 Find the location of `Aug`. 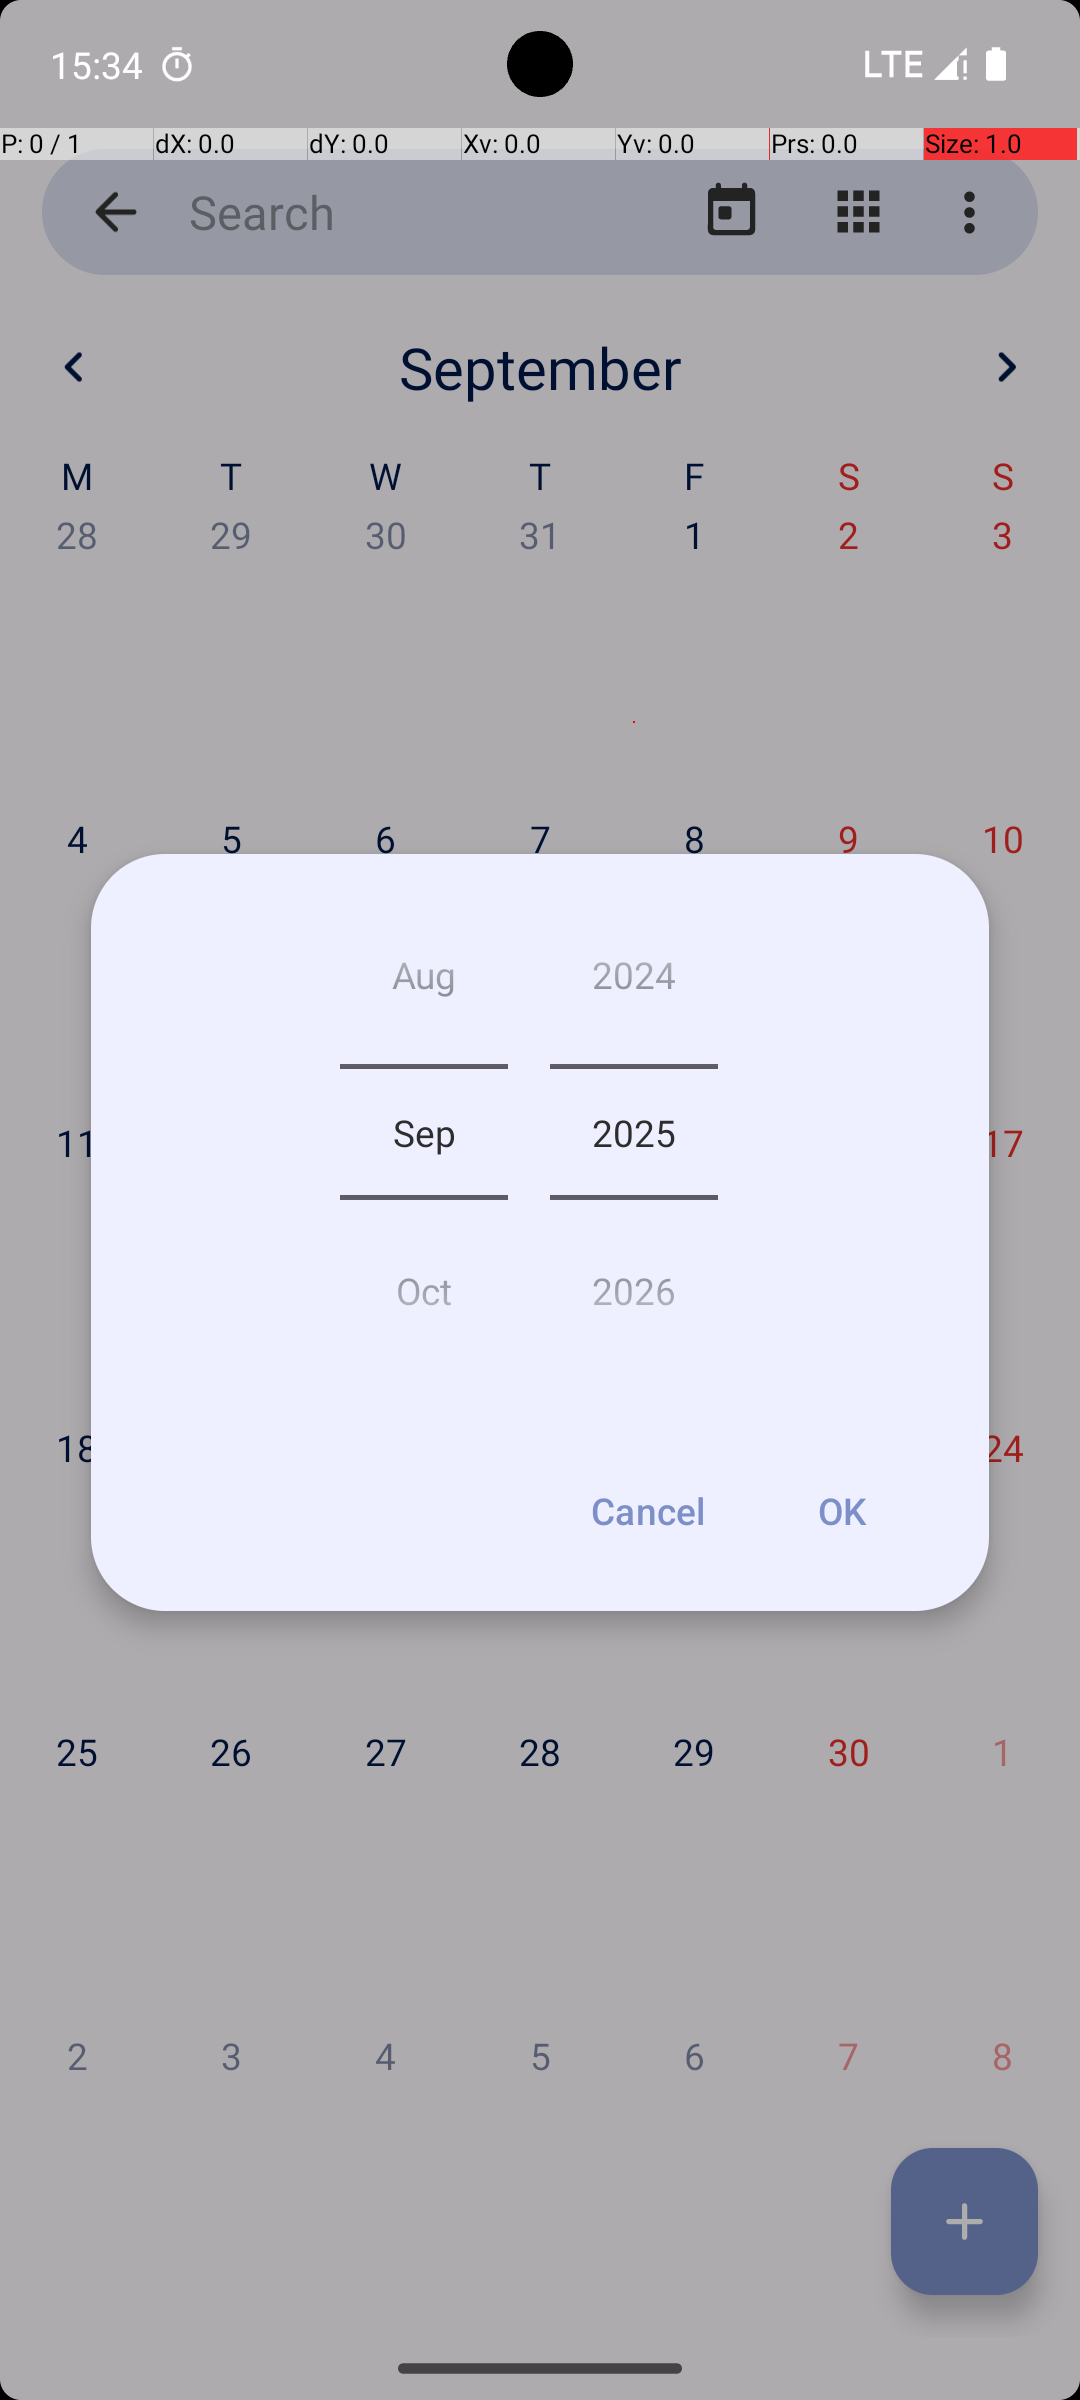

Aug is located at coordinates (424, 982).